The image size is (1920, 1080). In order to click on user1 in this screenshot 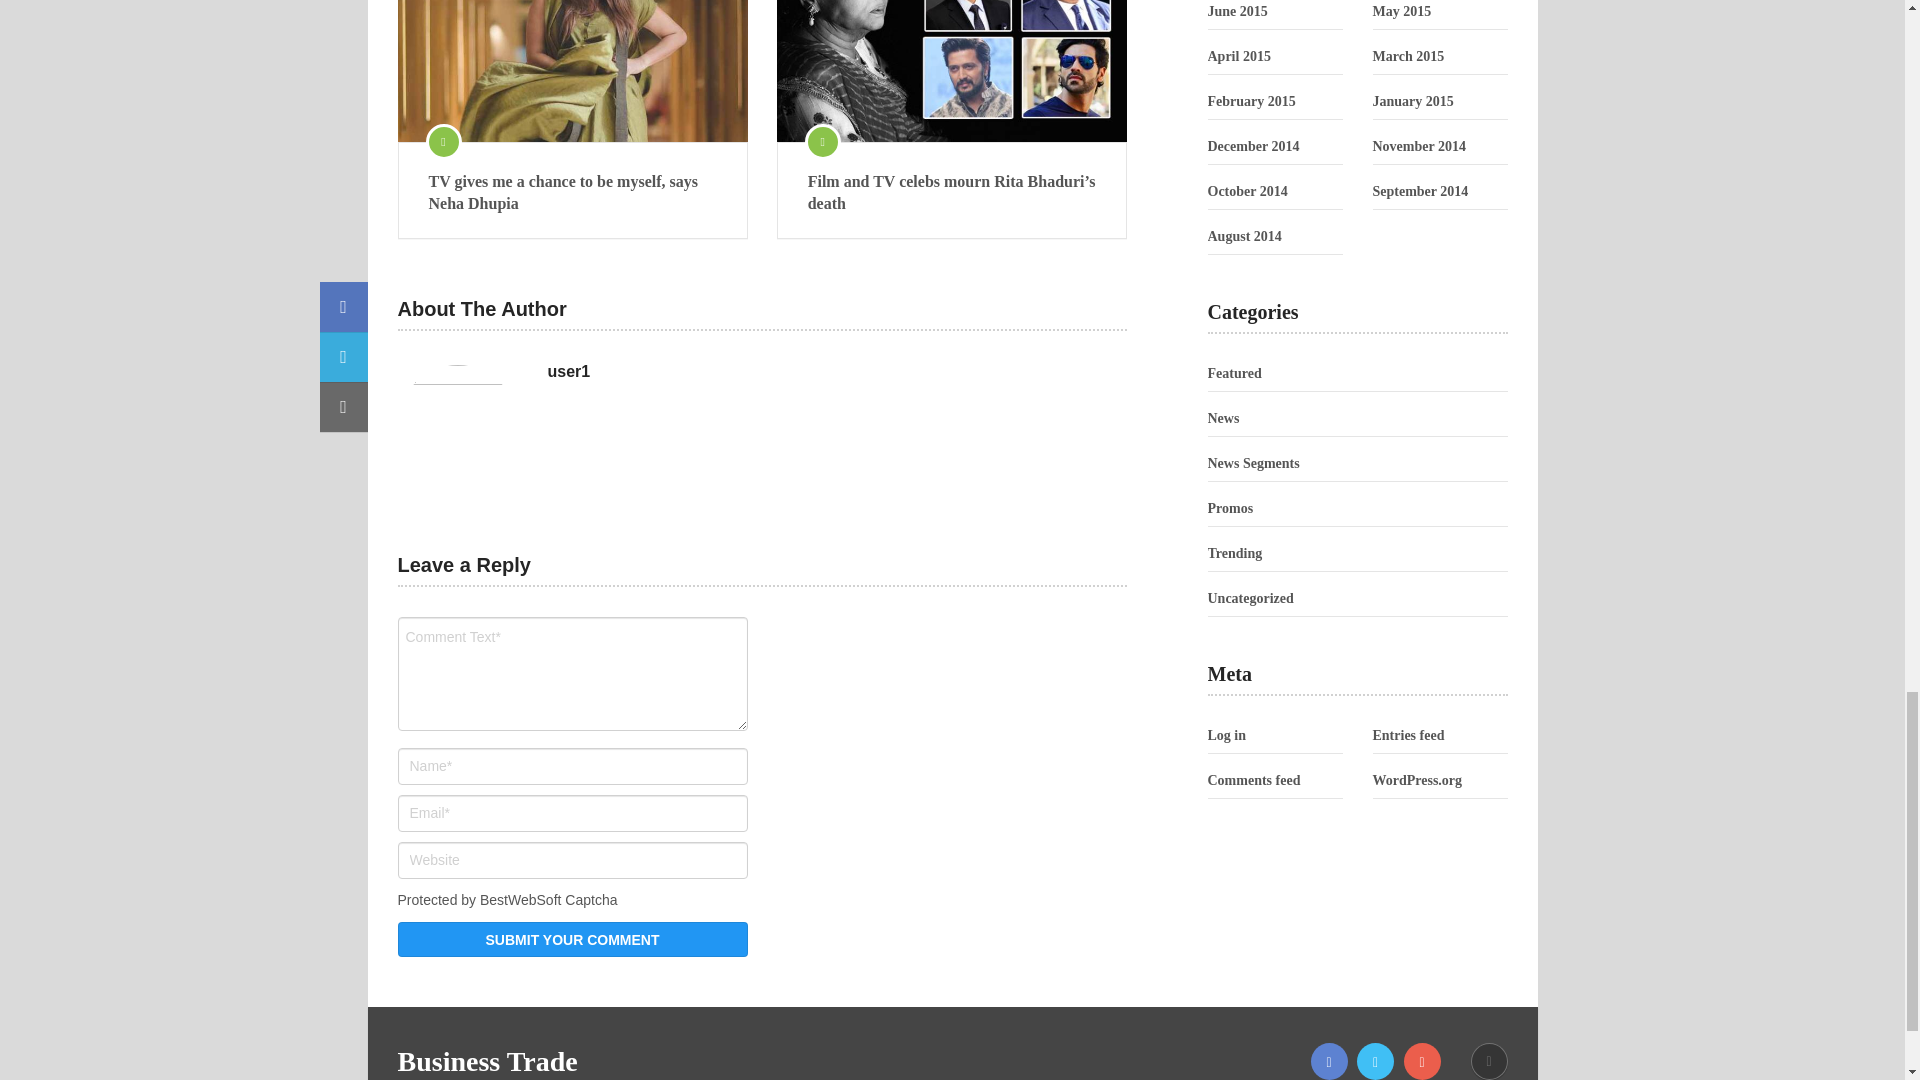, I will do `click(569, 372)`.